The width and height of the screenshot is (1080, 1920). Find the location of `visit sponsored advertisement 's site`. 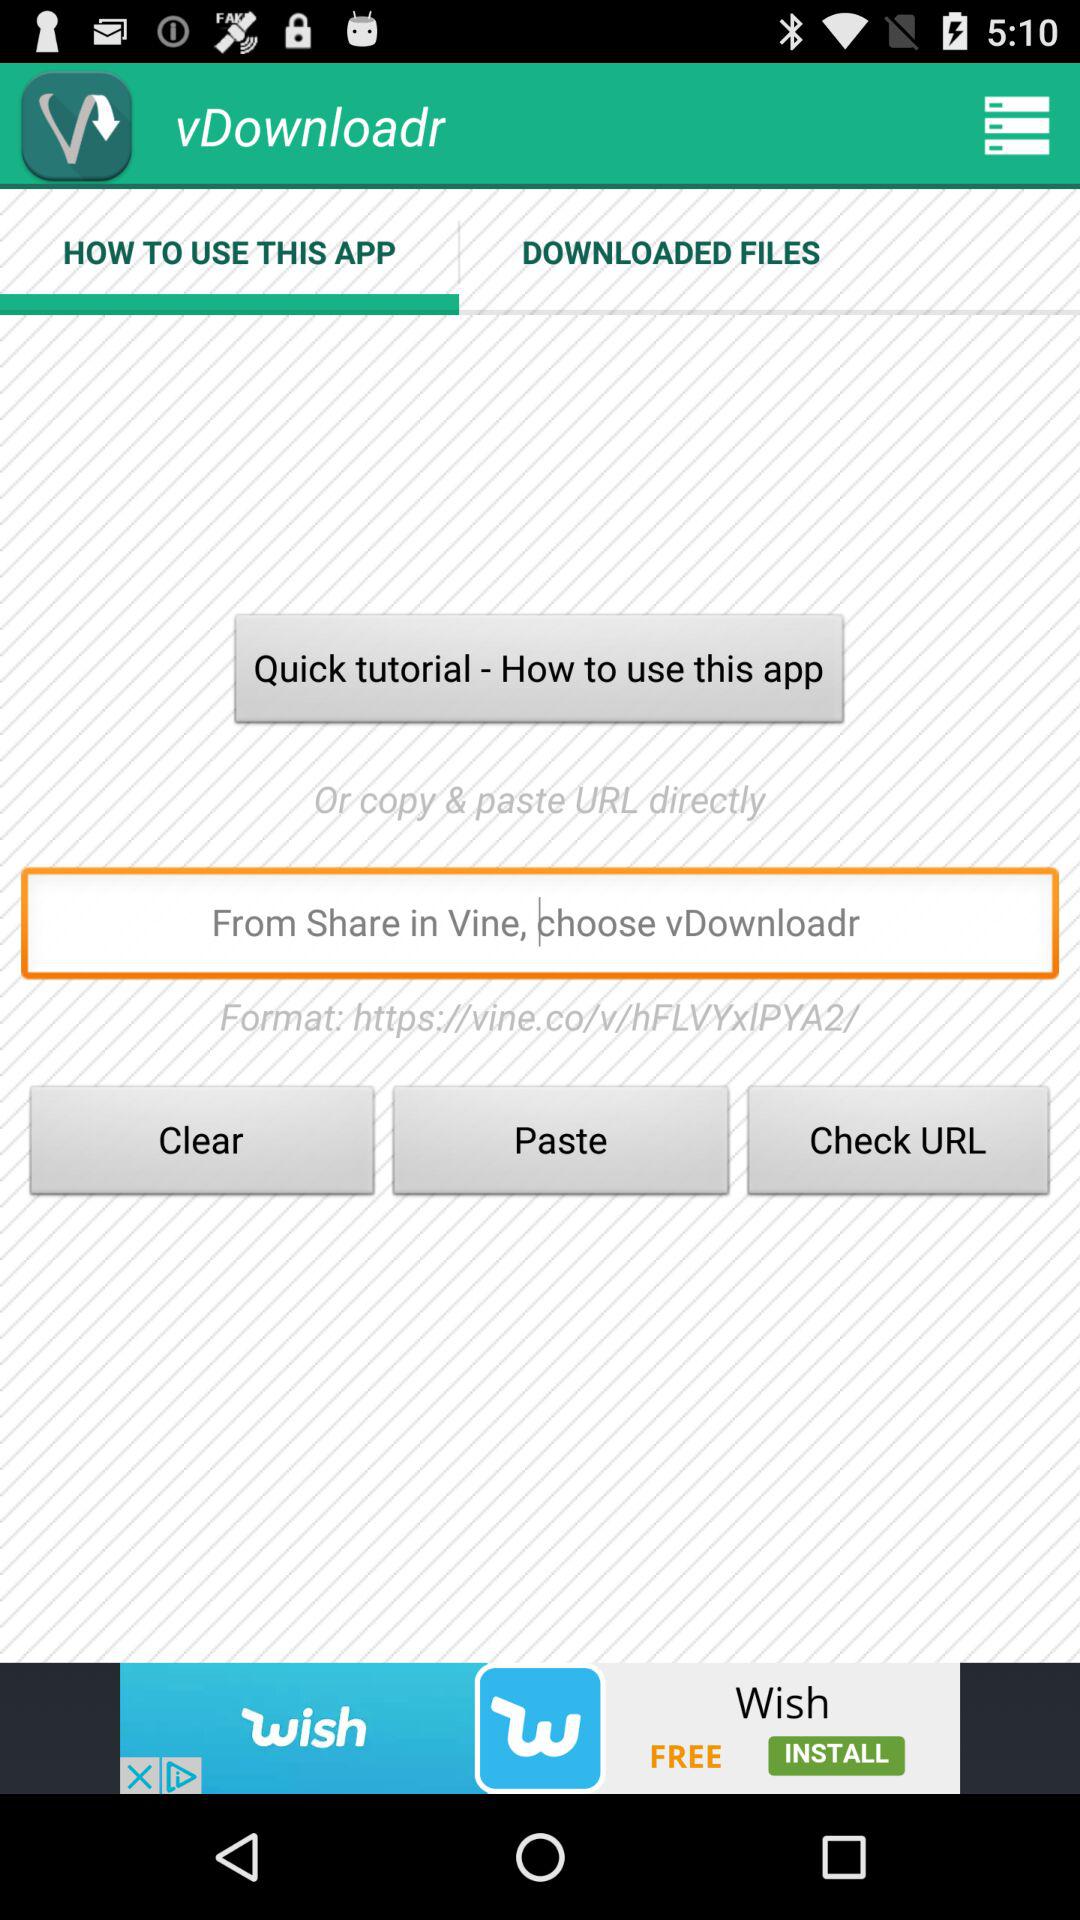

visit sponsored advertisement 's site is located at coordinates (540, 1728).